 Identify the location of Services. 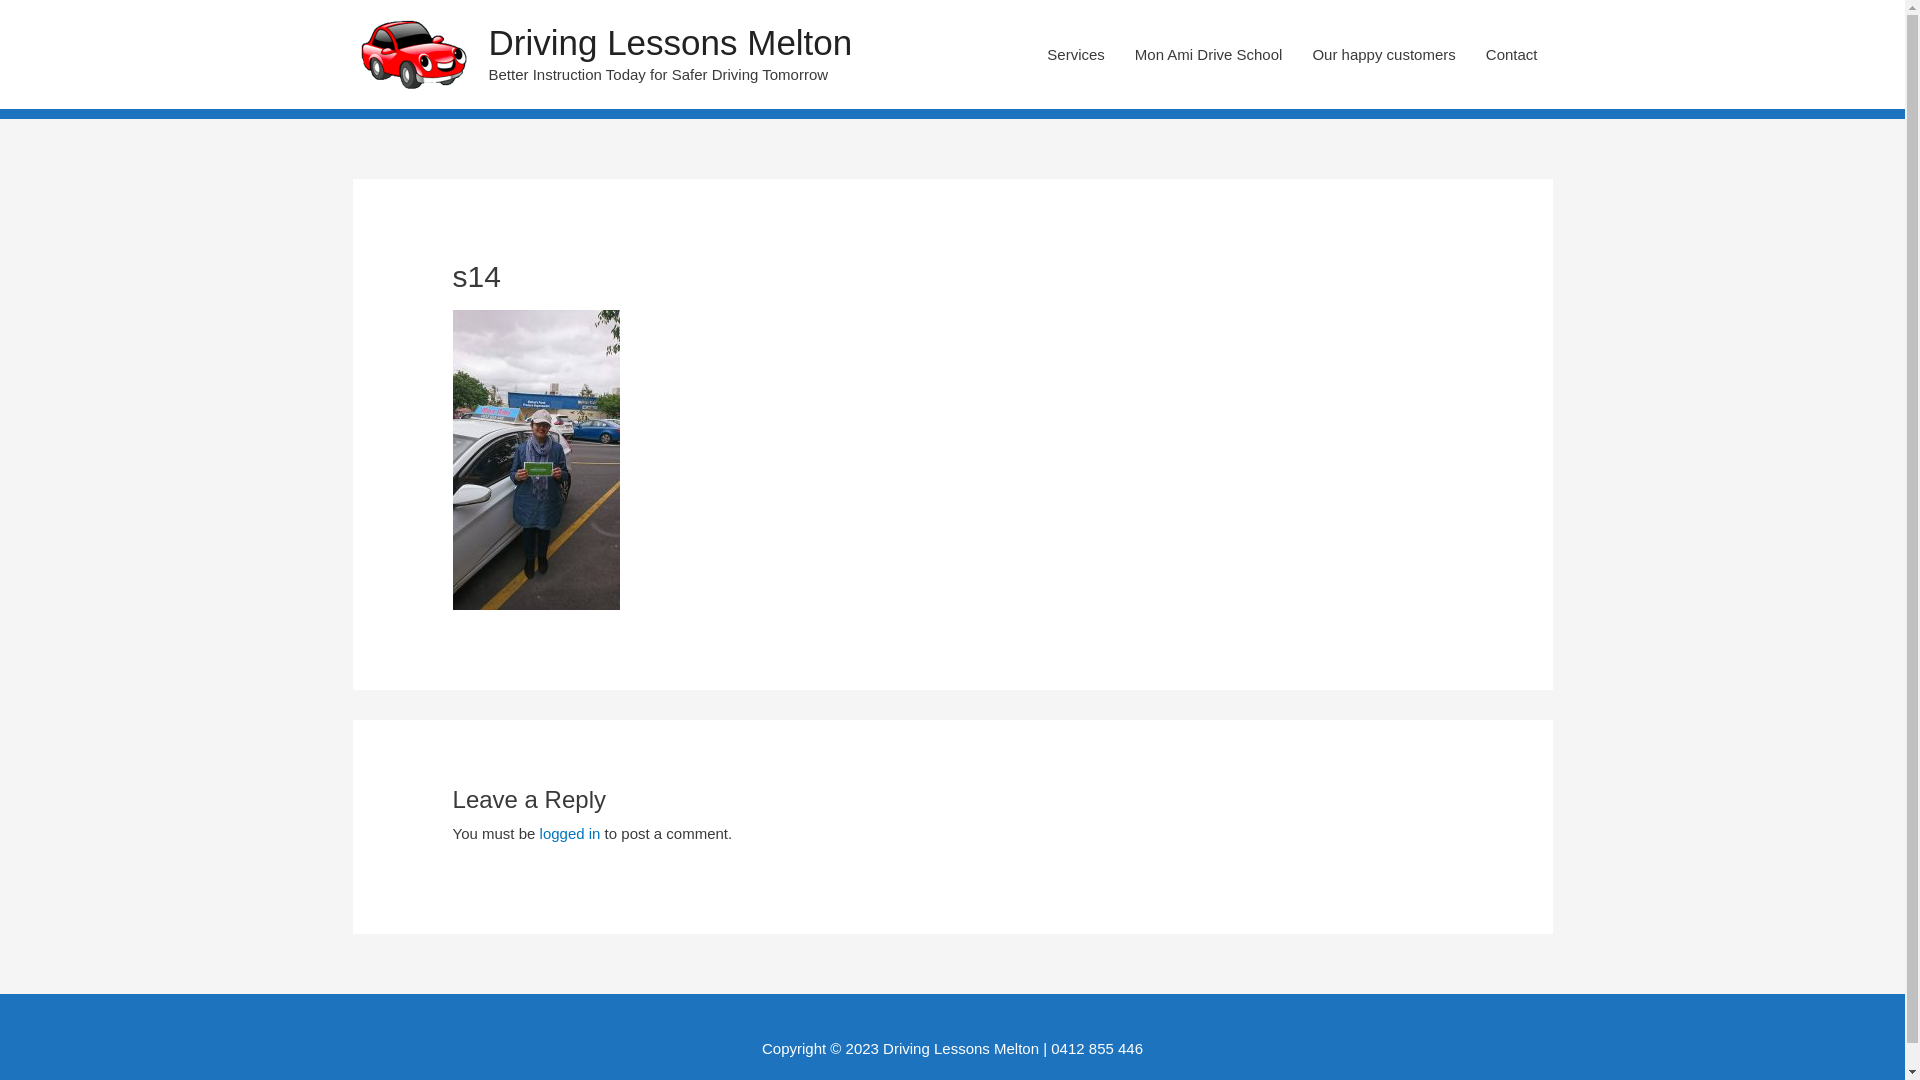
(1076, 54).